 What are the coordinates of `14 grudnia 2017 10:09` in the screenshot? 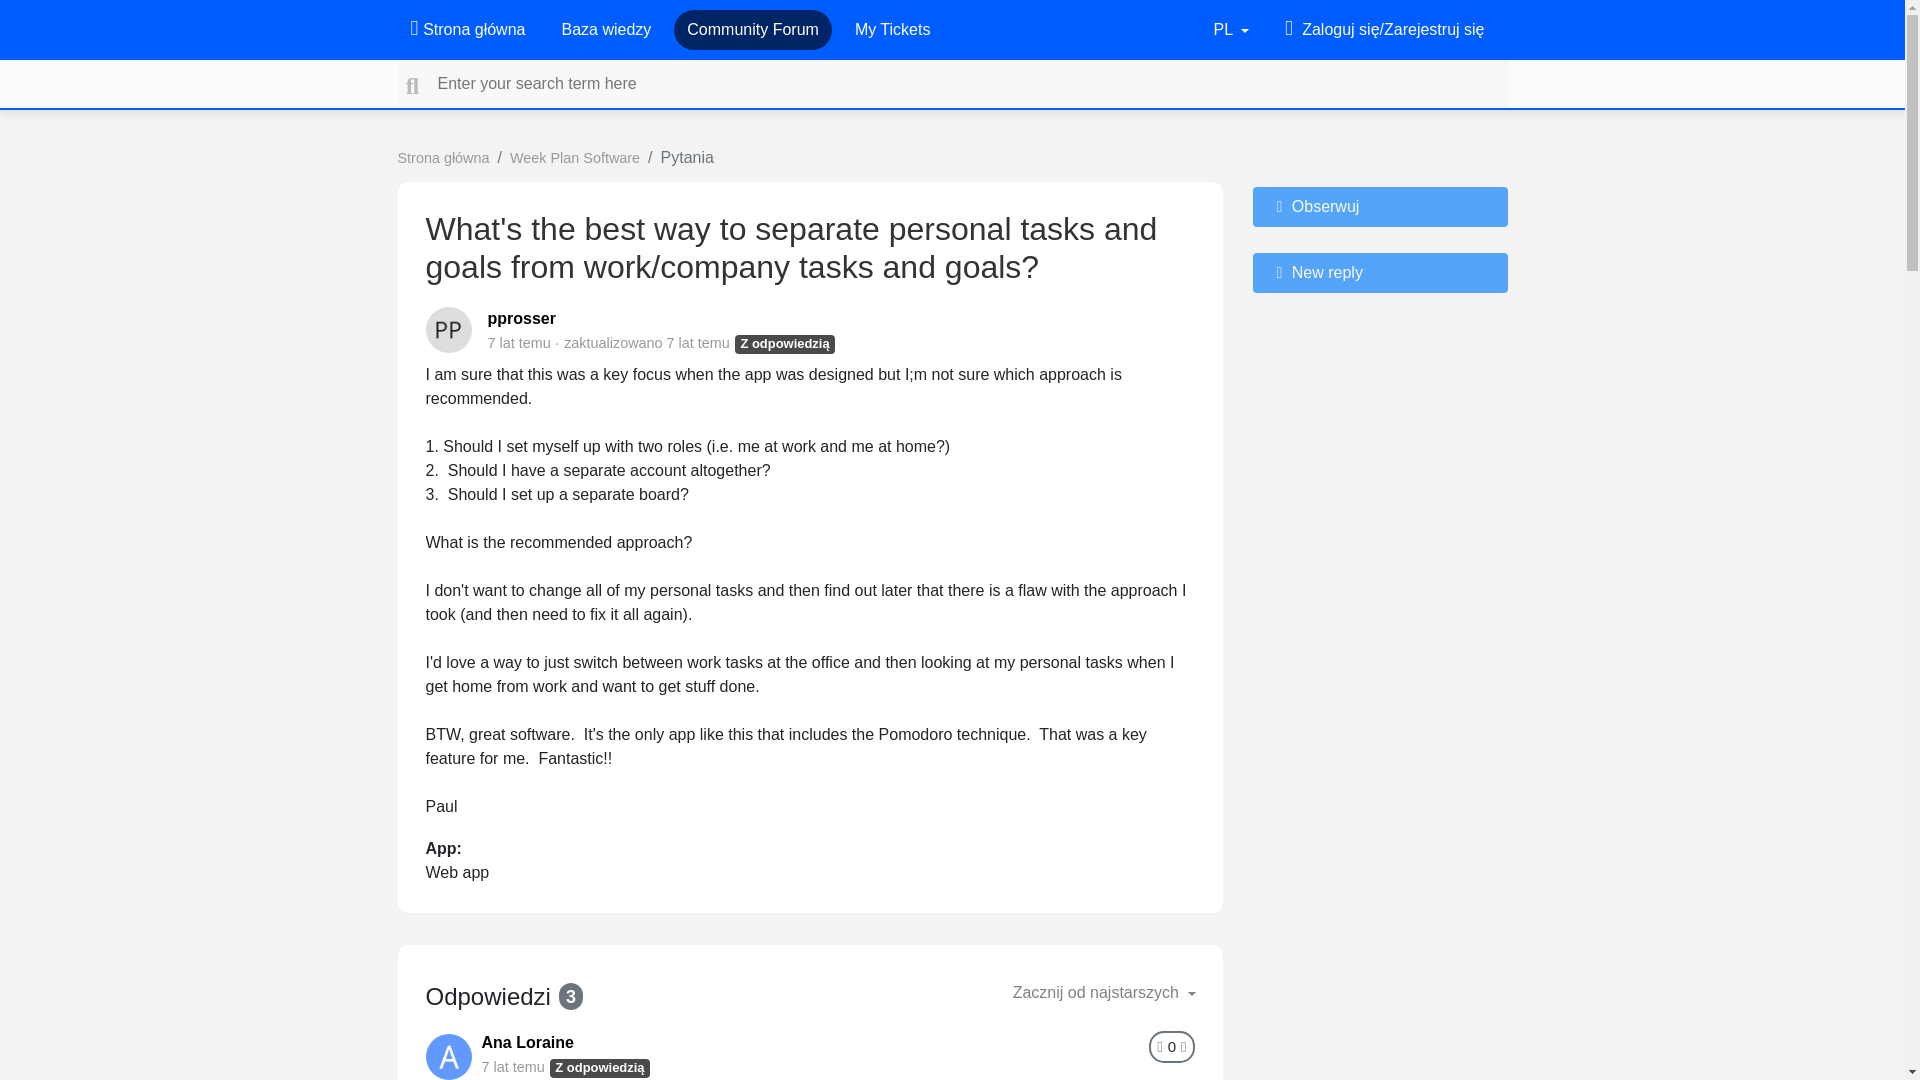 It's located at (698, 342).